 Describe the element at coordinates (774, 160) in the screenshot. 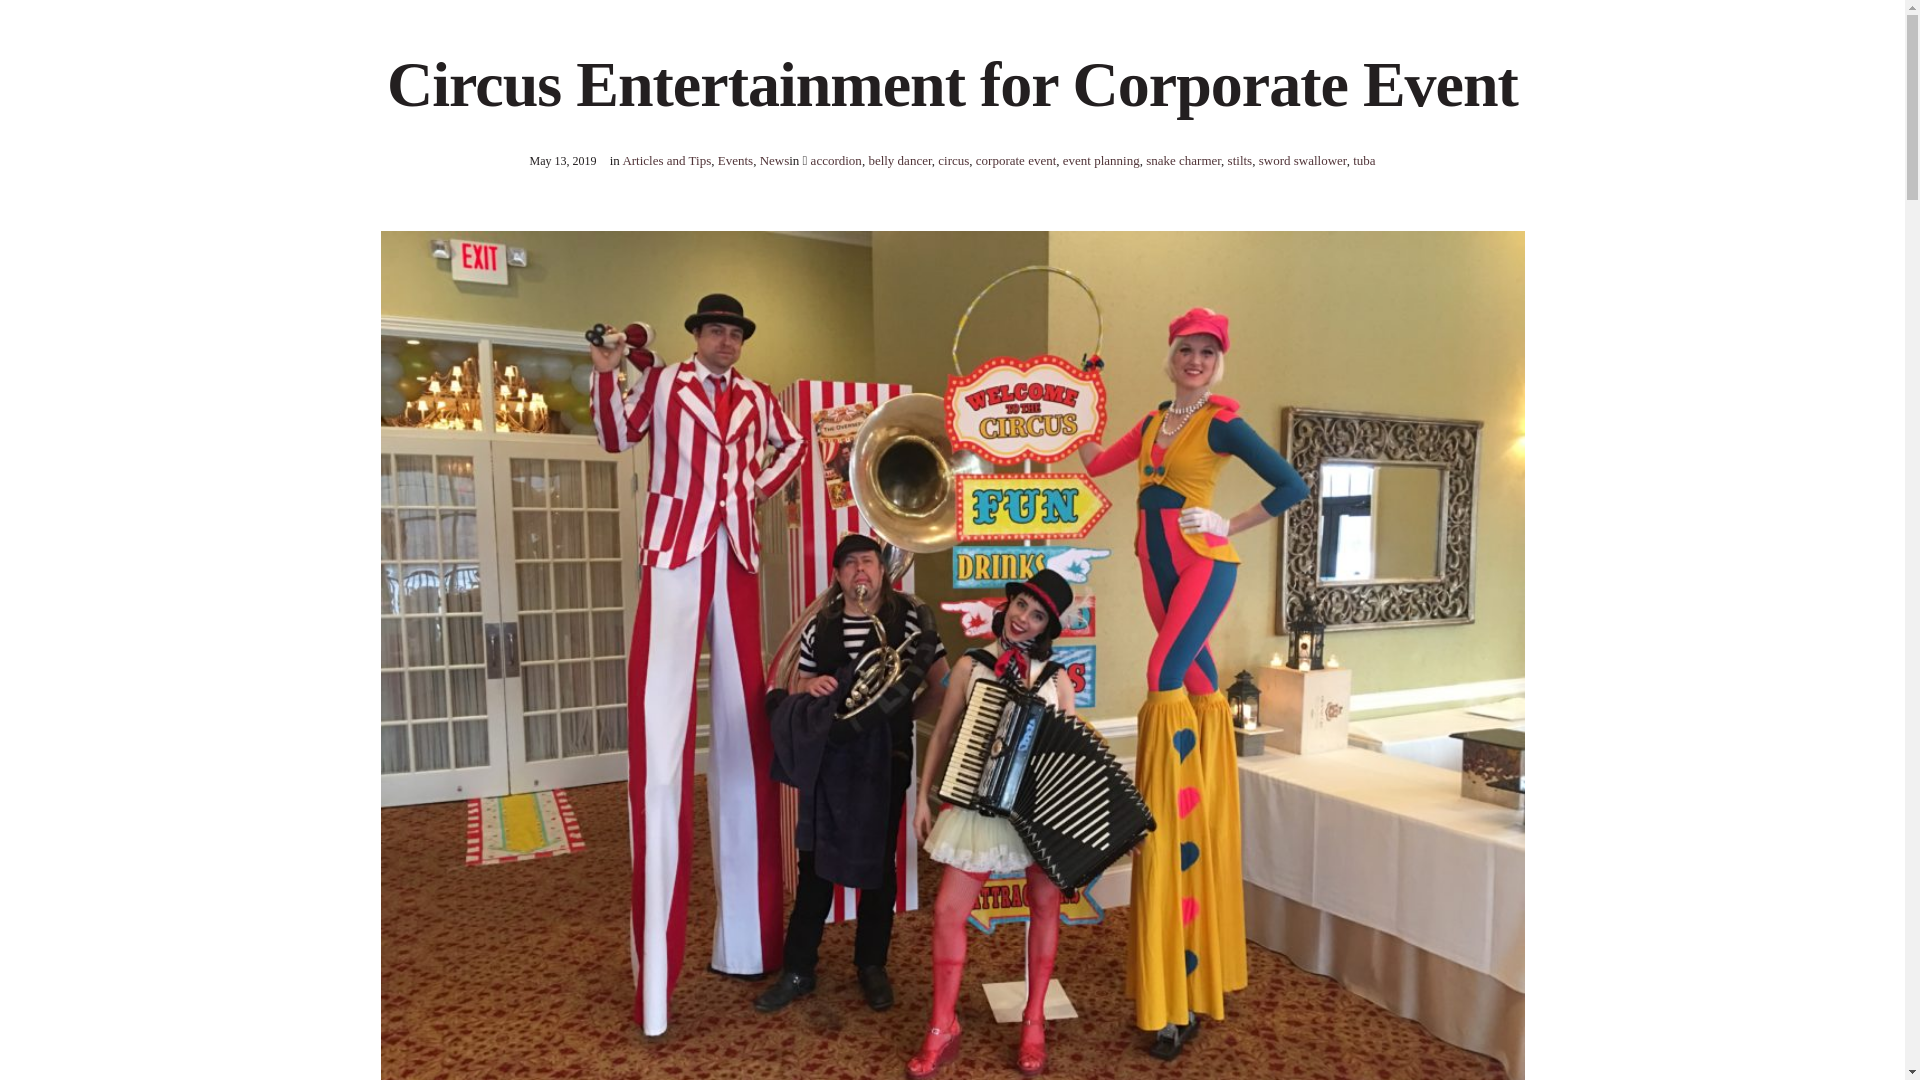

I see `News` at that location.